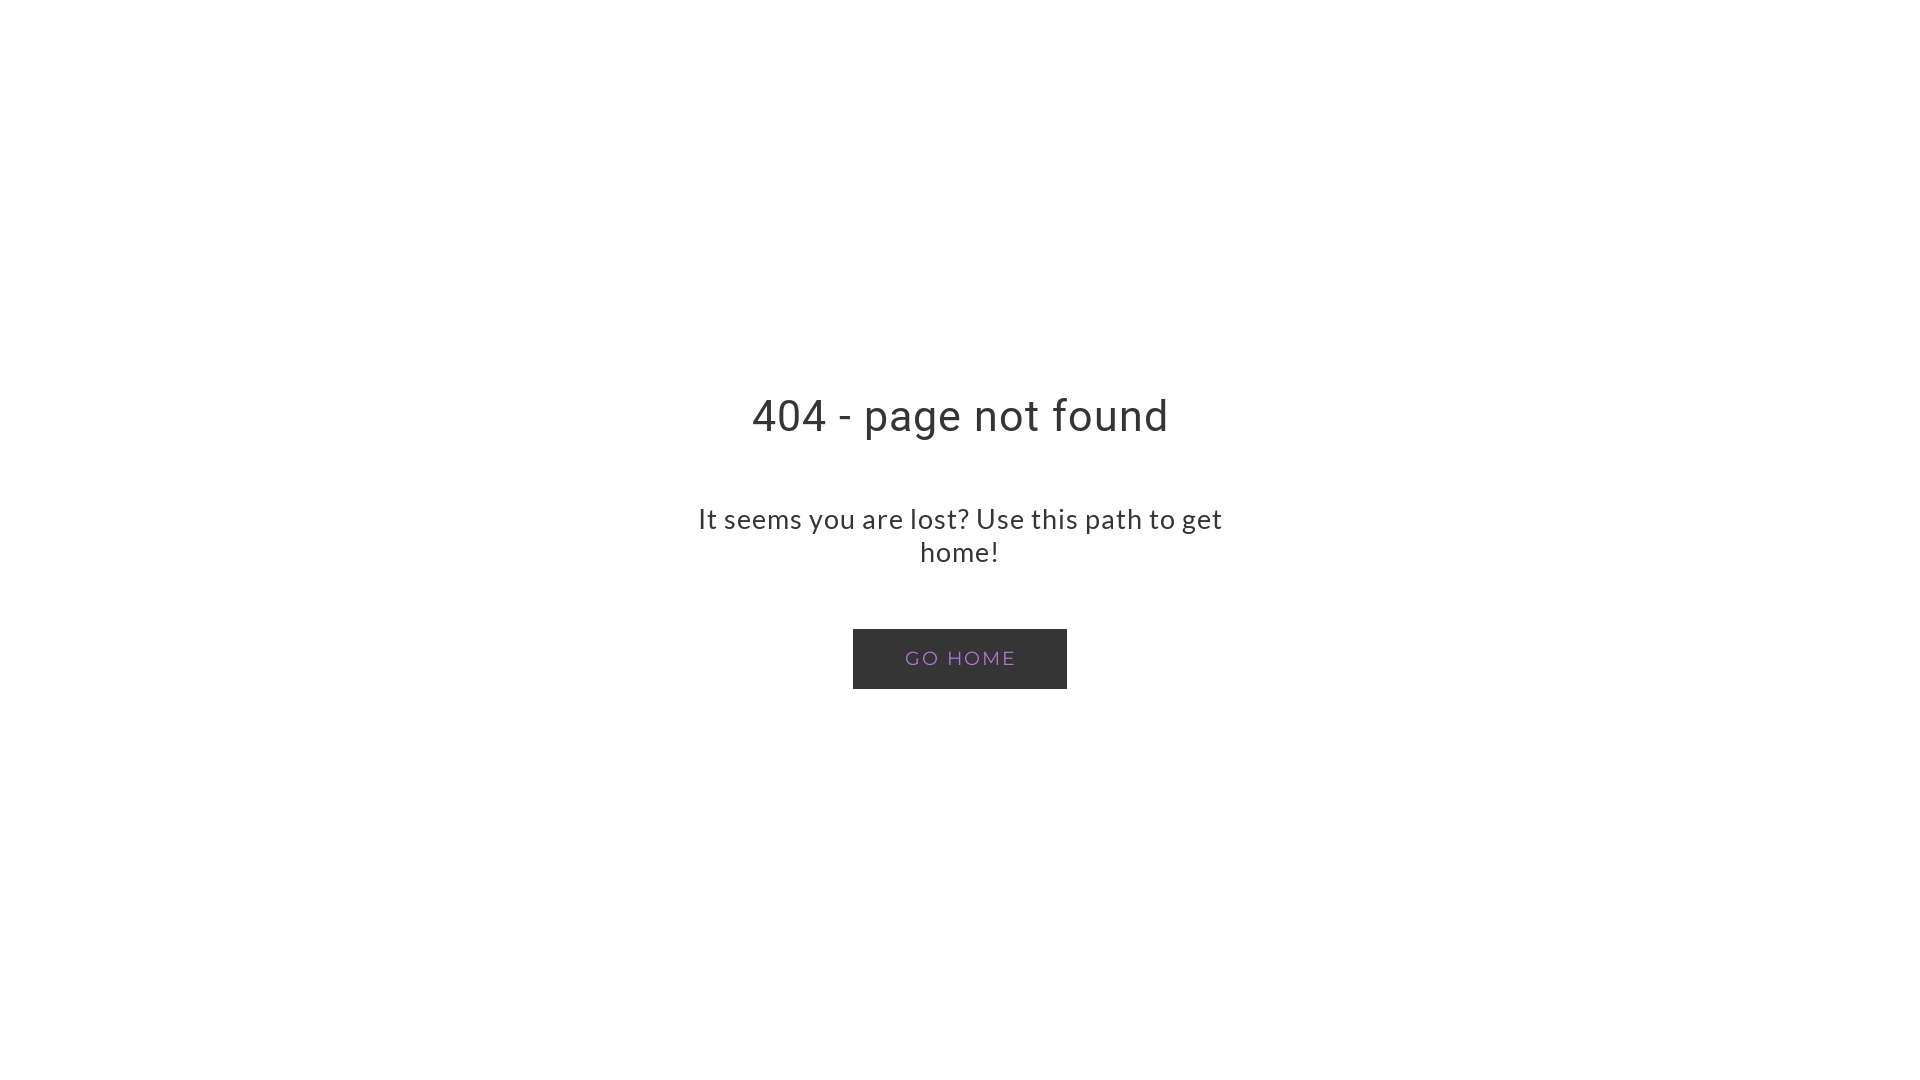  I want to click on GO HOME, so click(960, 659).